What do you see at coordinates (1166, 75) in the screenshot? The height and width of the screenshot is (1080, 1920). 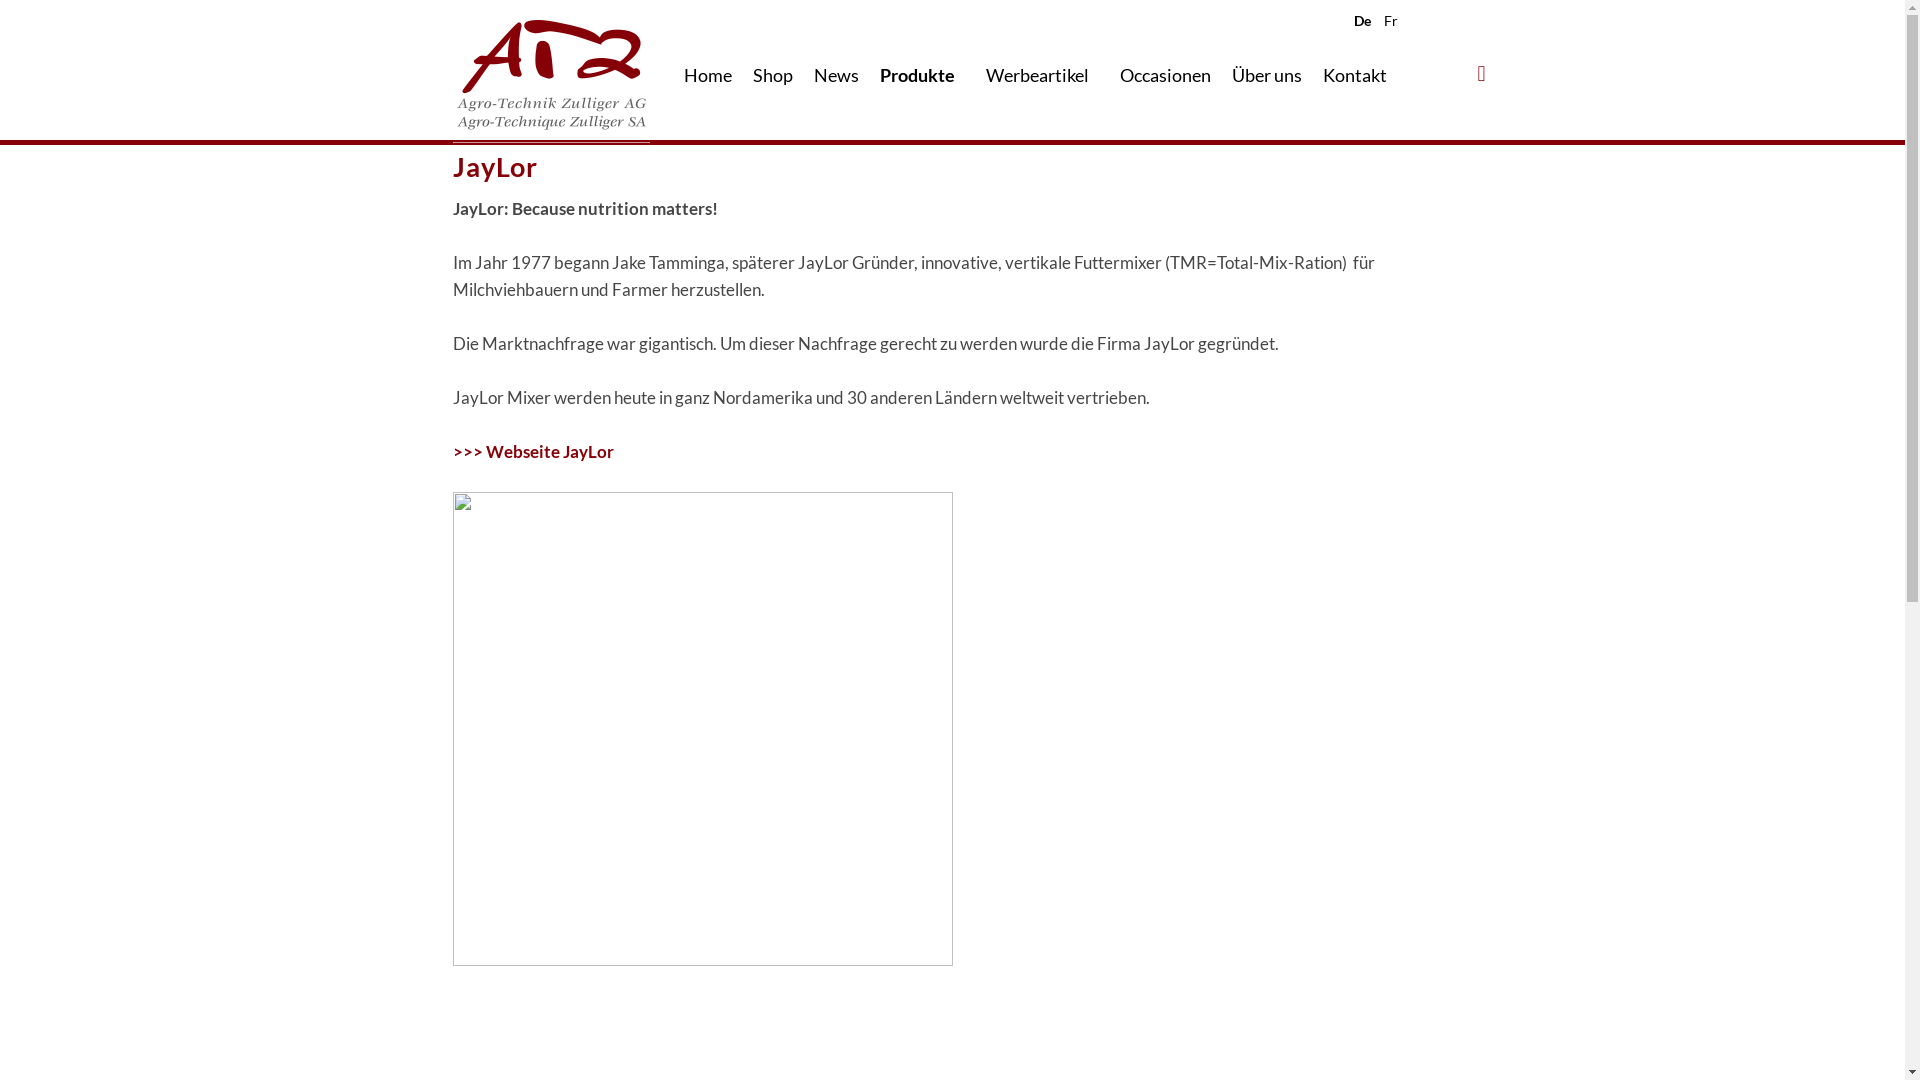 I see `Occasionen` at bounding box center [1166, 75].